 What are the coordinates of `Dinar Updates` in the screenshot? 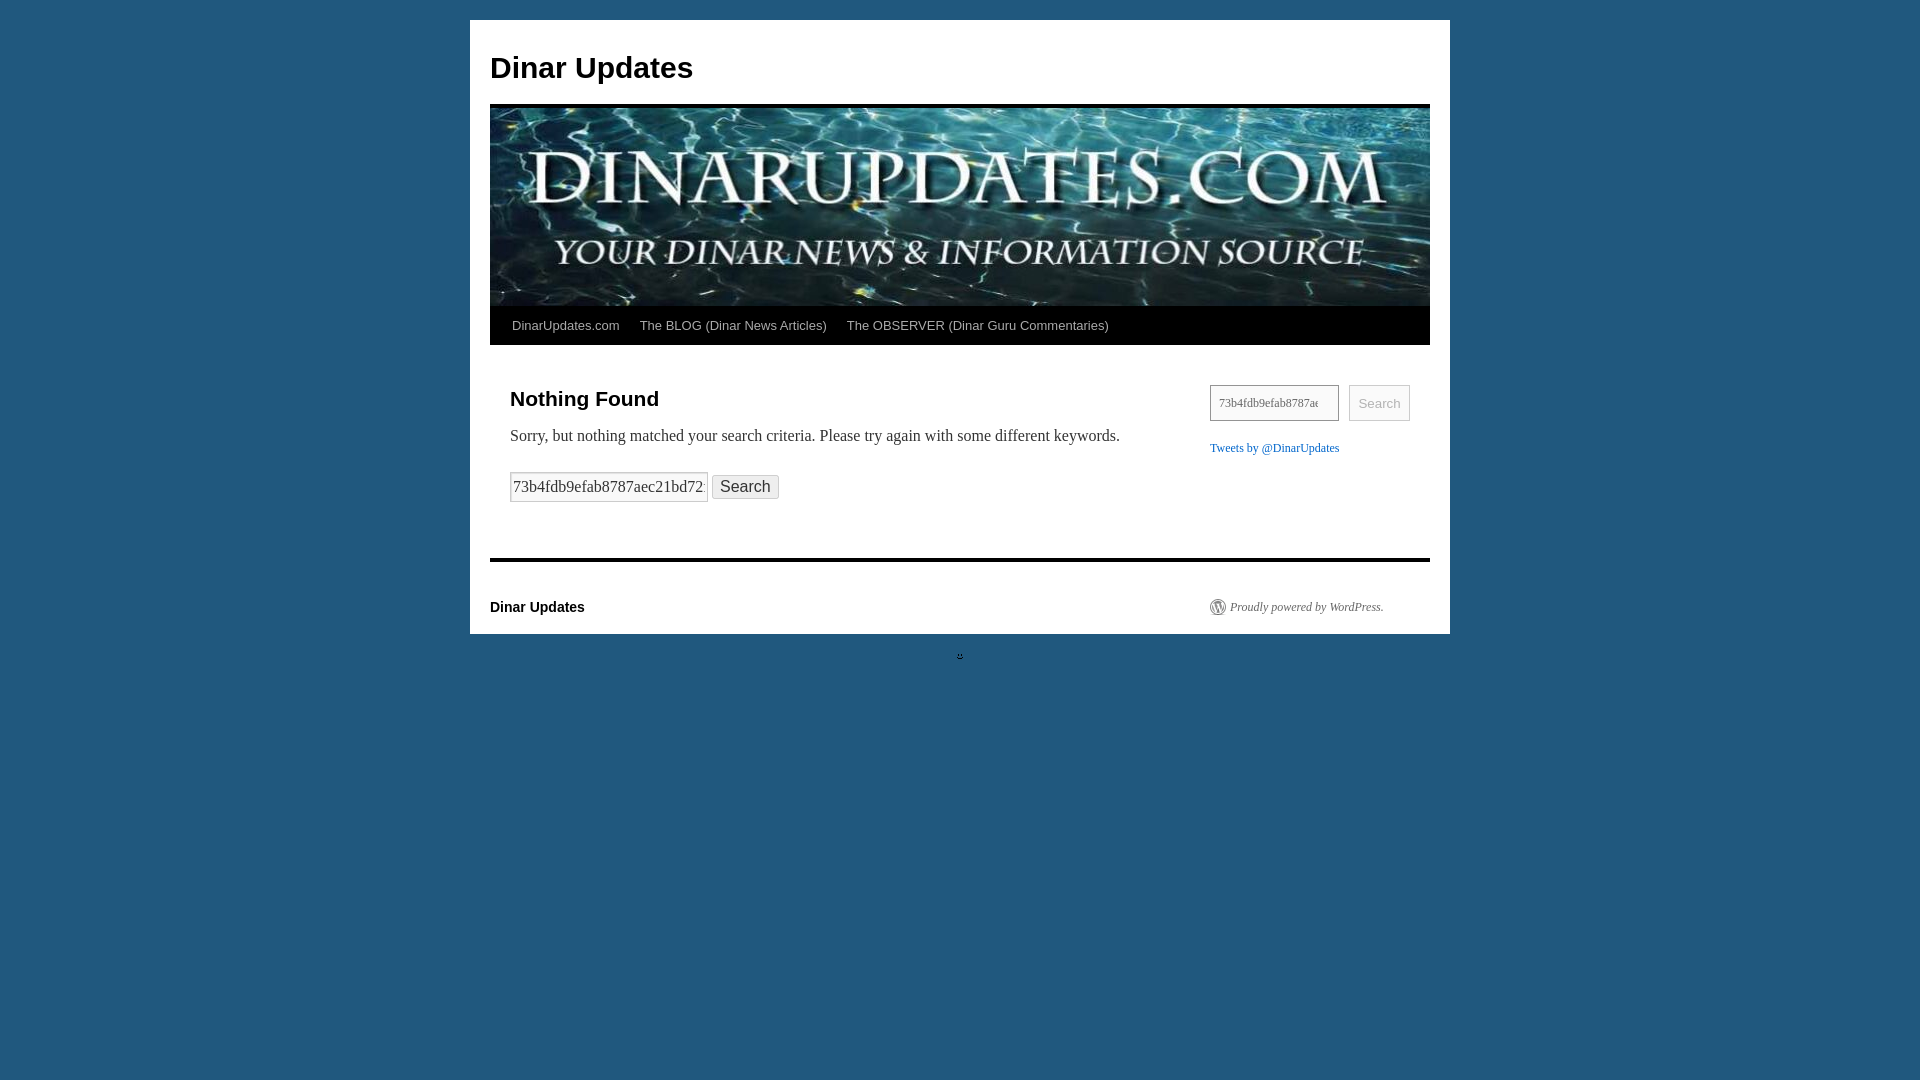 It's located at (537, 606).